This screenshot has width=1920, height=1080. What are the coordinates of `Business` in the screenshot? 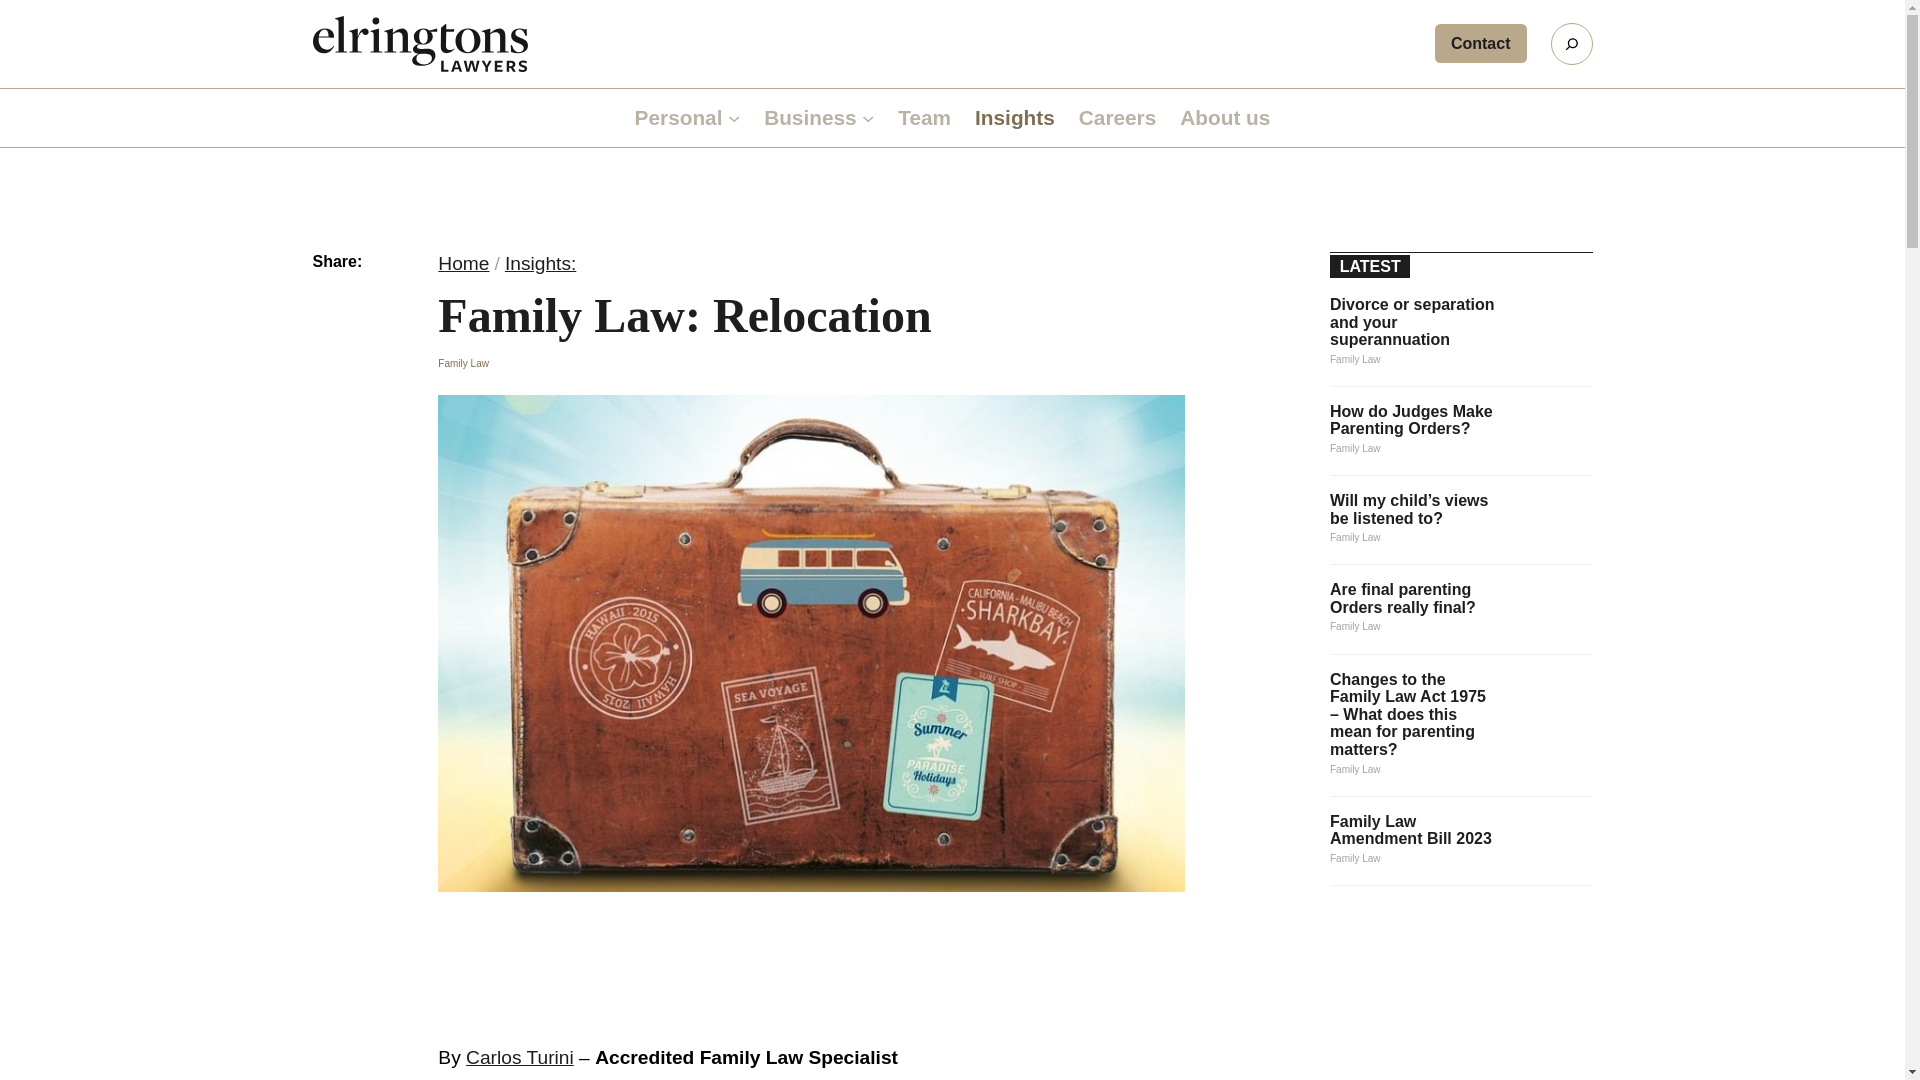 It's located at (810, 117).